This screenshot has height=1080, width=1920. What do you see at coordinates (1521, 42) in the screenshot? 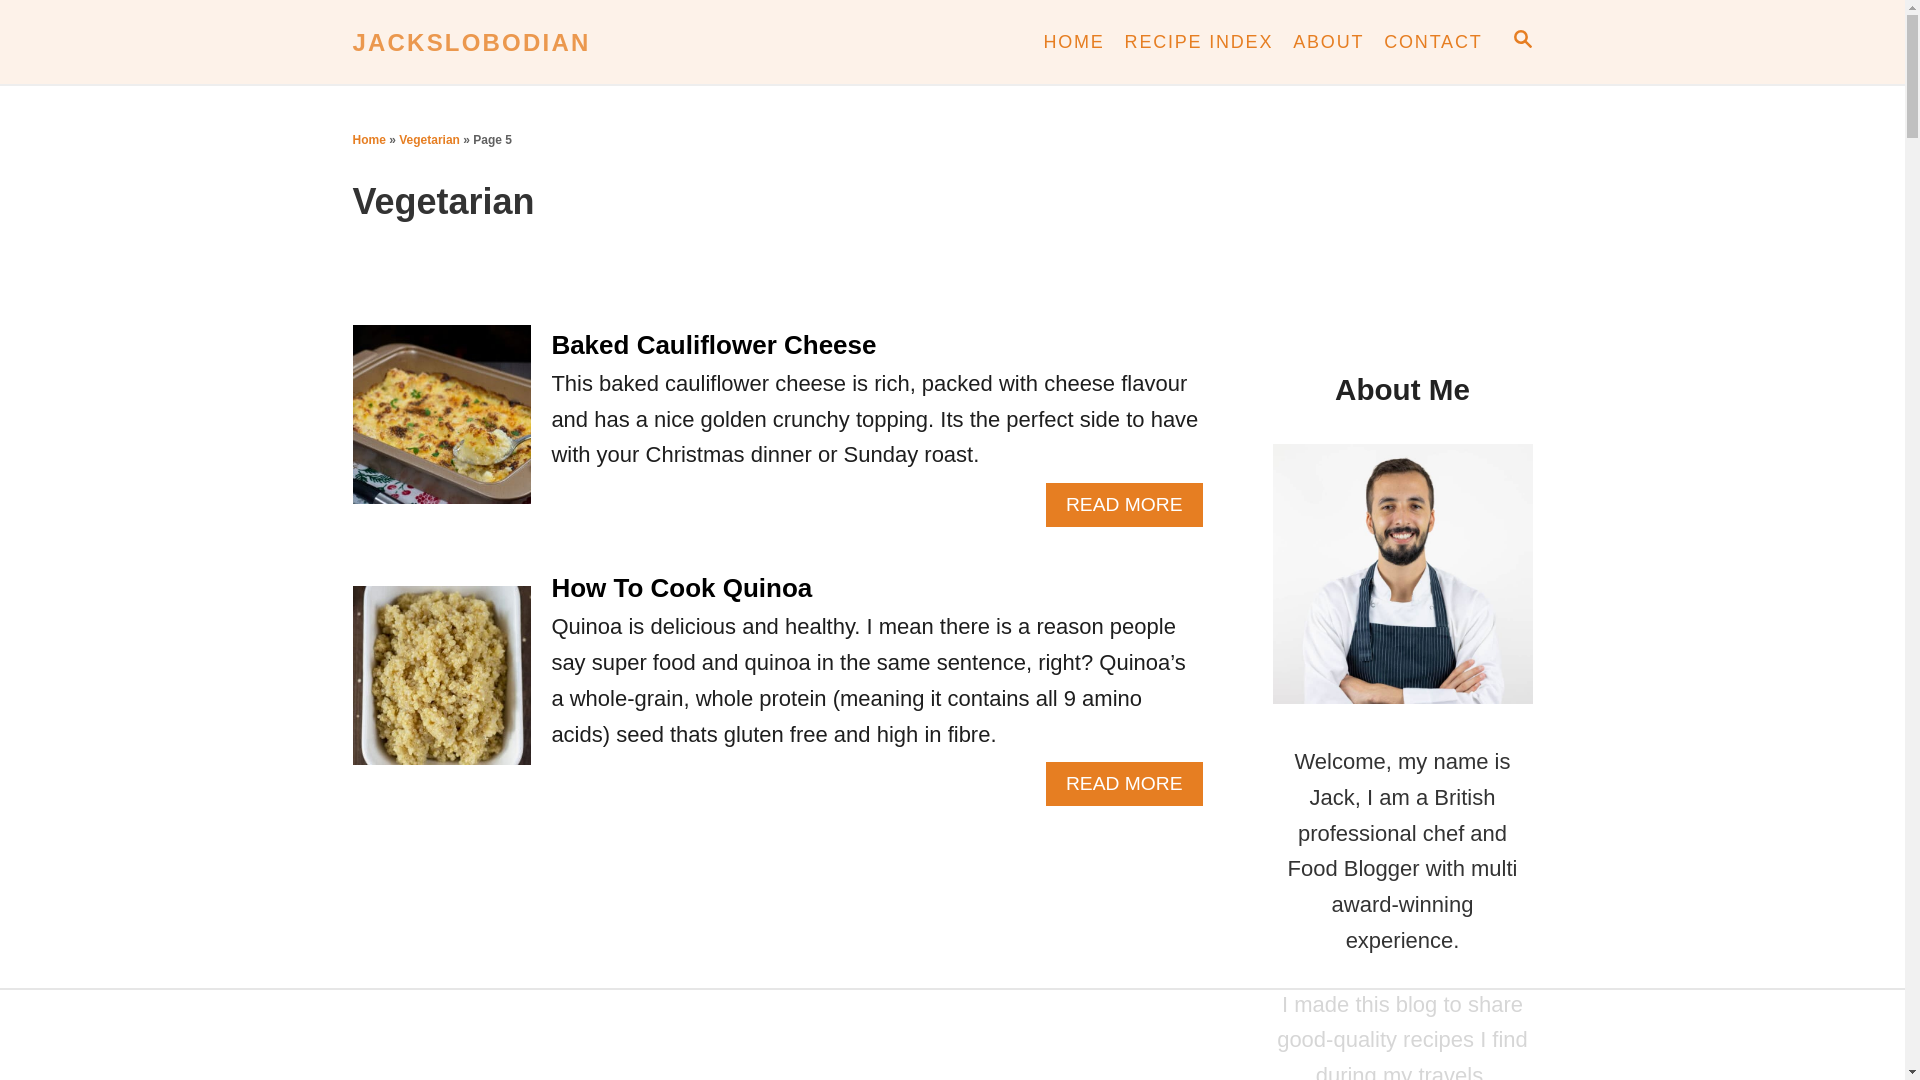
I see `How To Cook Quinoa` at bounding box center [1521, 42].